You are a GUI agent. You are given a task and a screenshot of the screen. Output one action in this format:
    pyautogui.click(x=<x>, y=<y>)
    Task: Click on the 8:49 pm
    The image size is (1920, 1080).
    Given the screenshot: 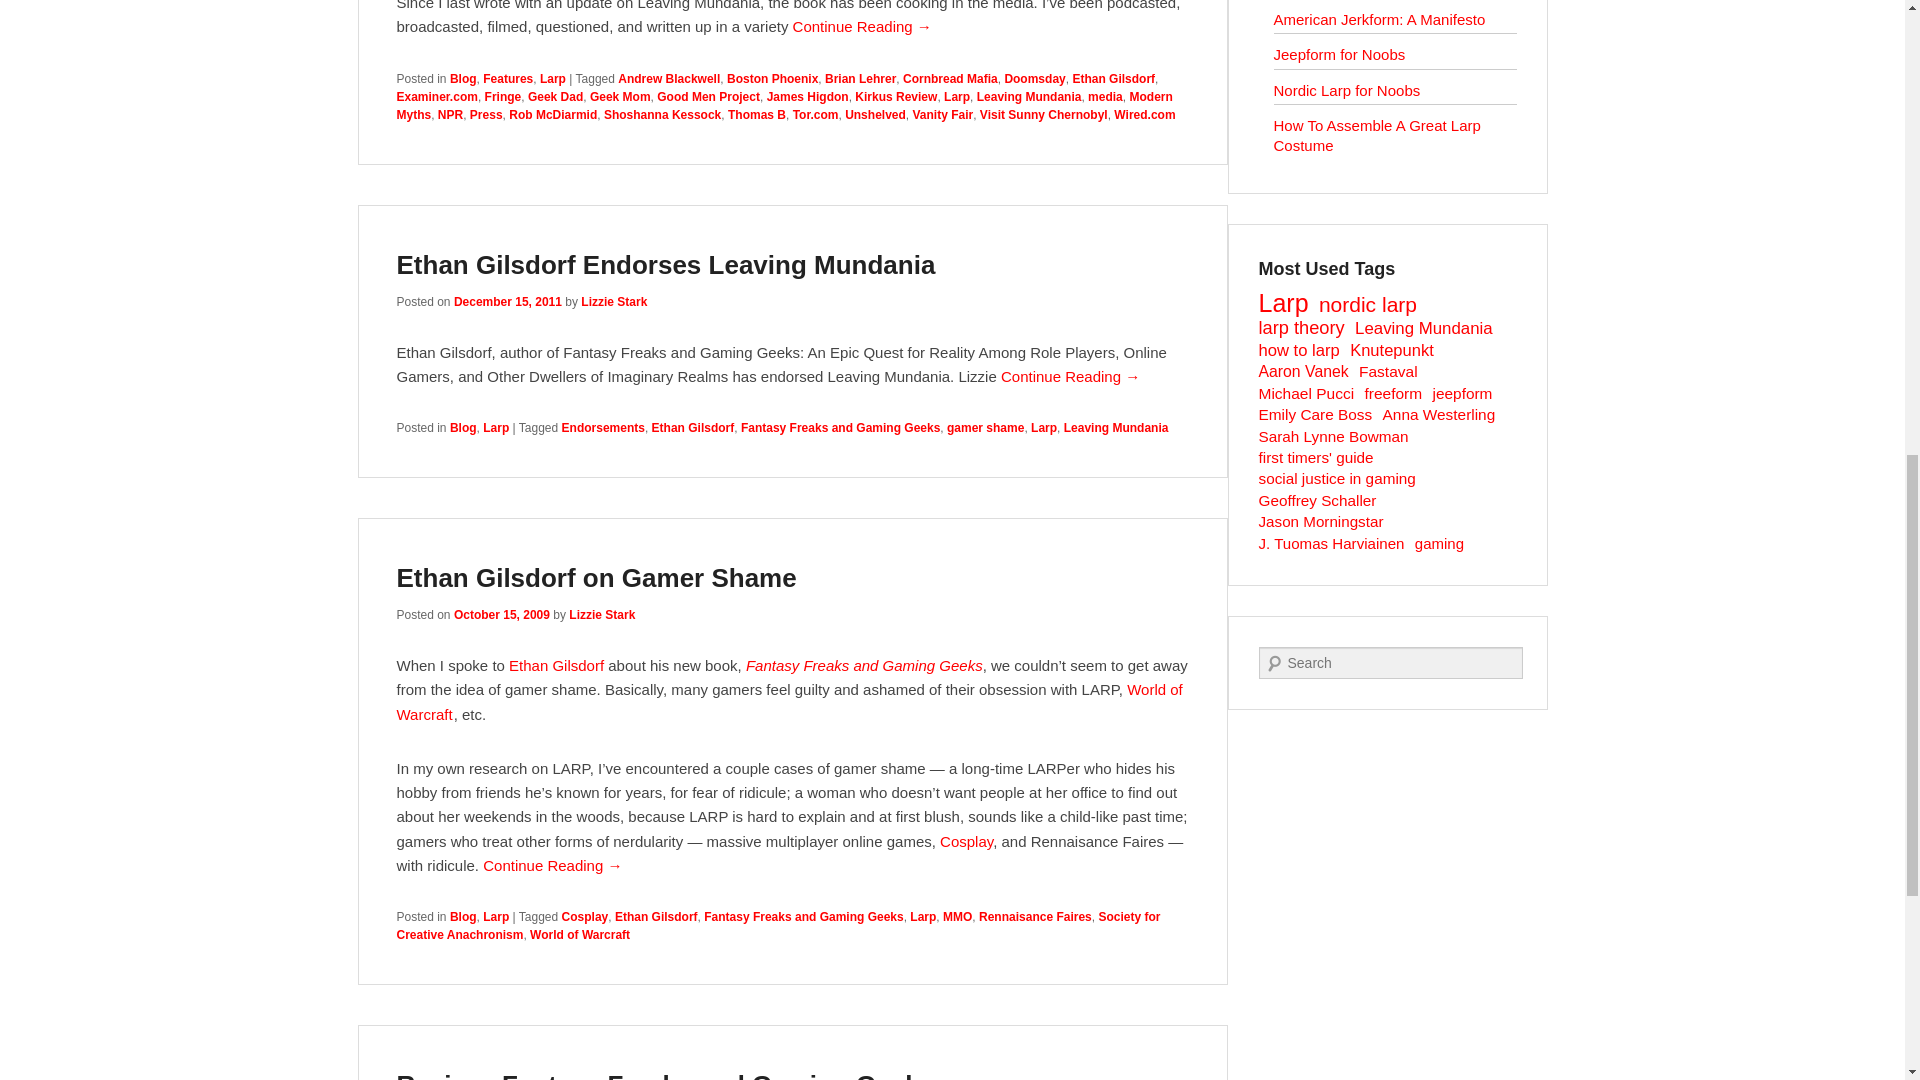 What is the action you would take?
    pyautogui.click(x=501, y=615)
    